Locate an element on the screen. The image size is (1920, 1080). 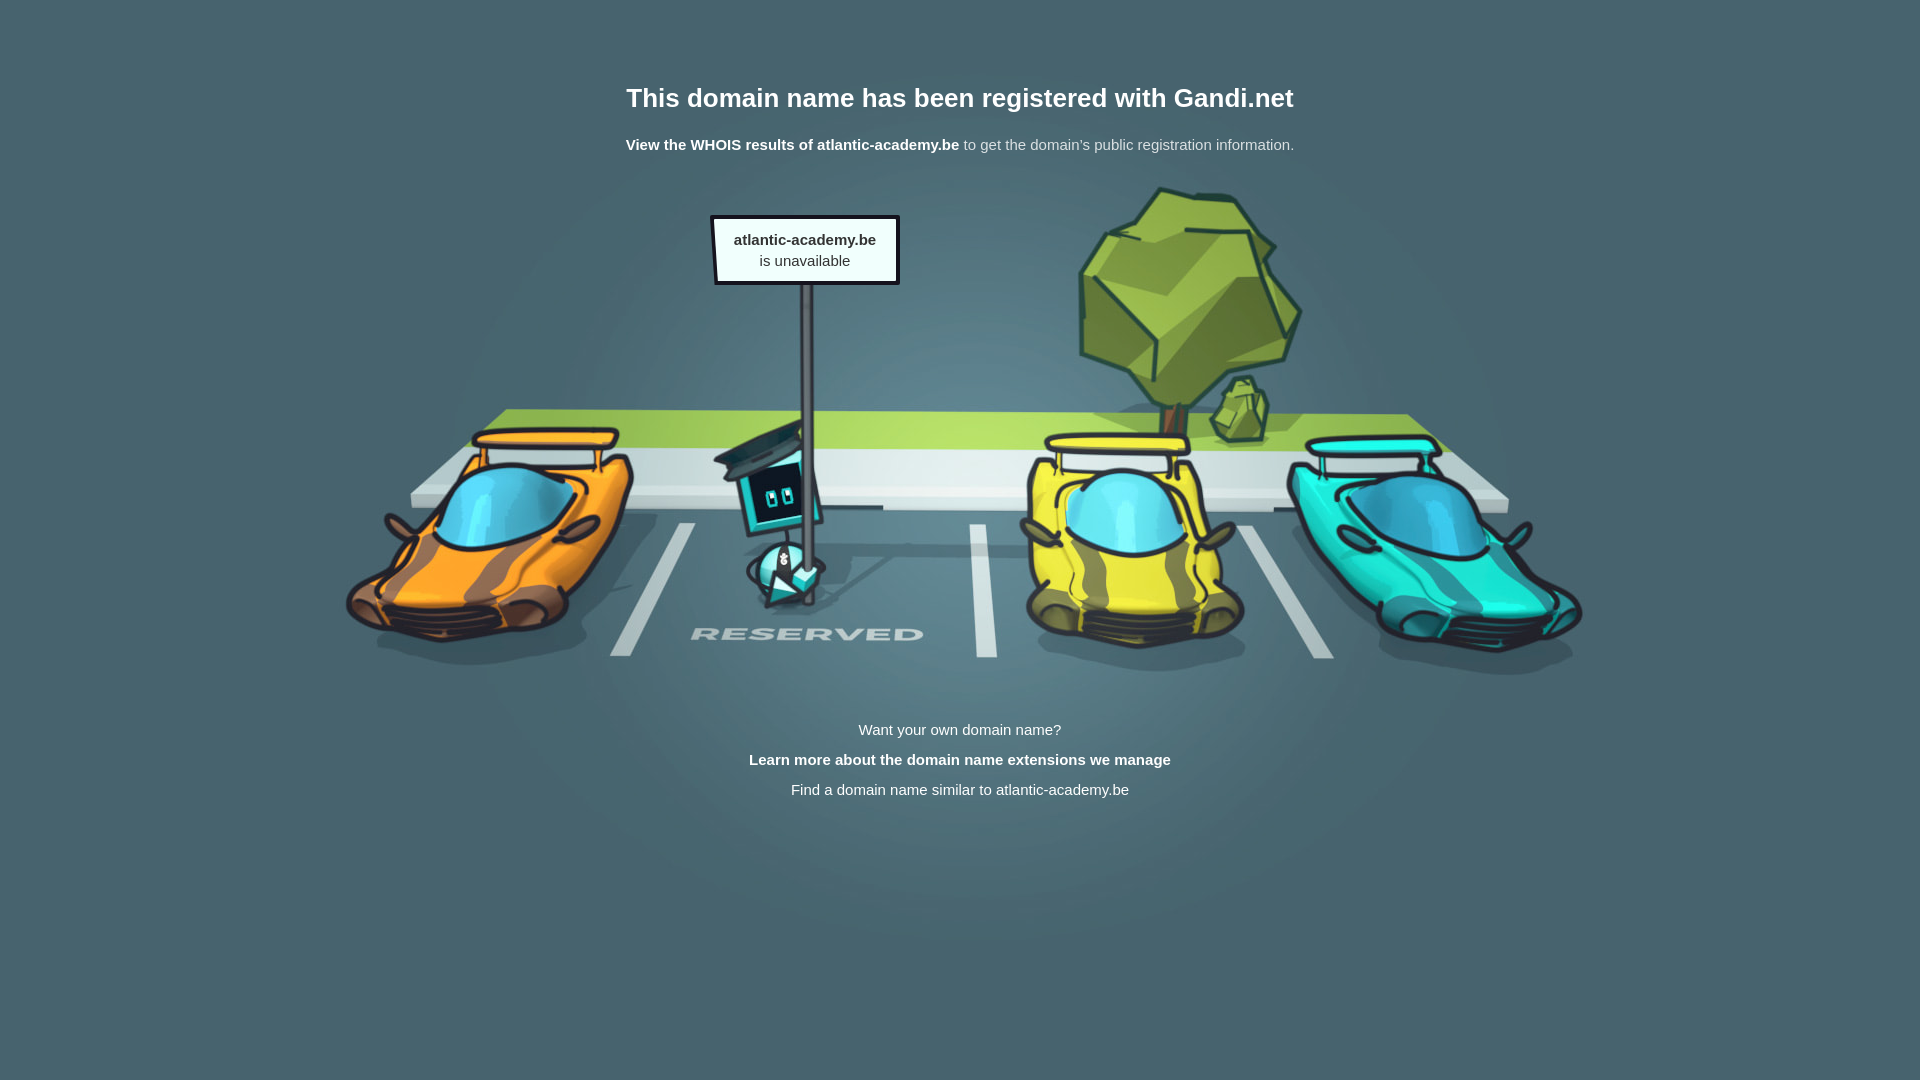
Find a domain name similar to atlantic-academy.be is located at coordinates (960, 790).